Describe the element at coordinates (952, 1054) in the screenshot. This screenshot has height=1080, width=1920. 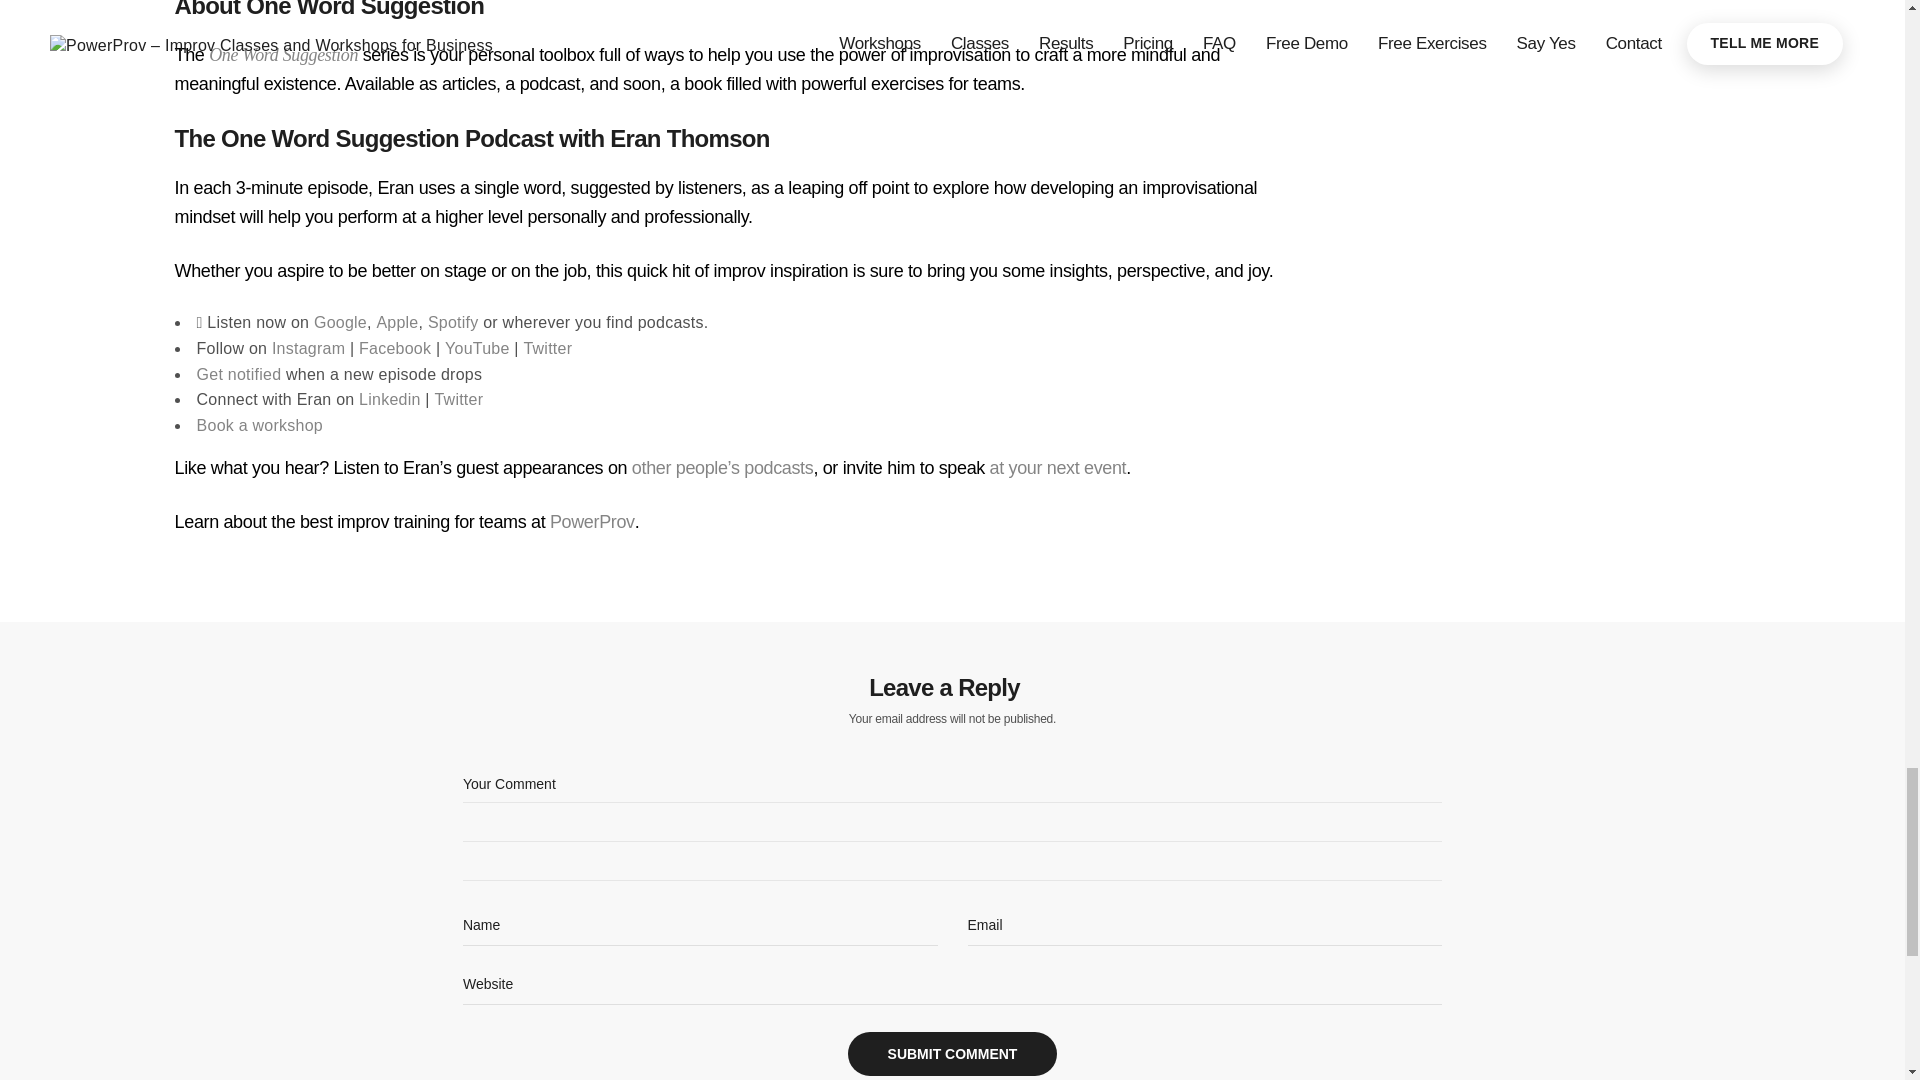
I see `Submit Comment` at that location.